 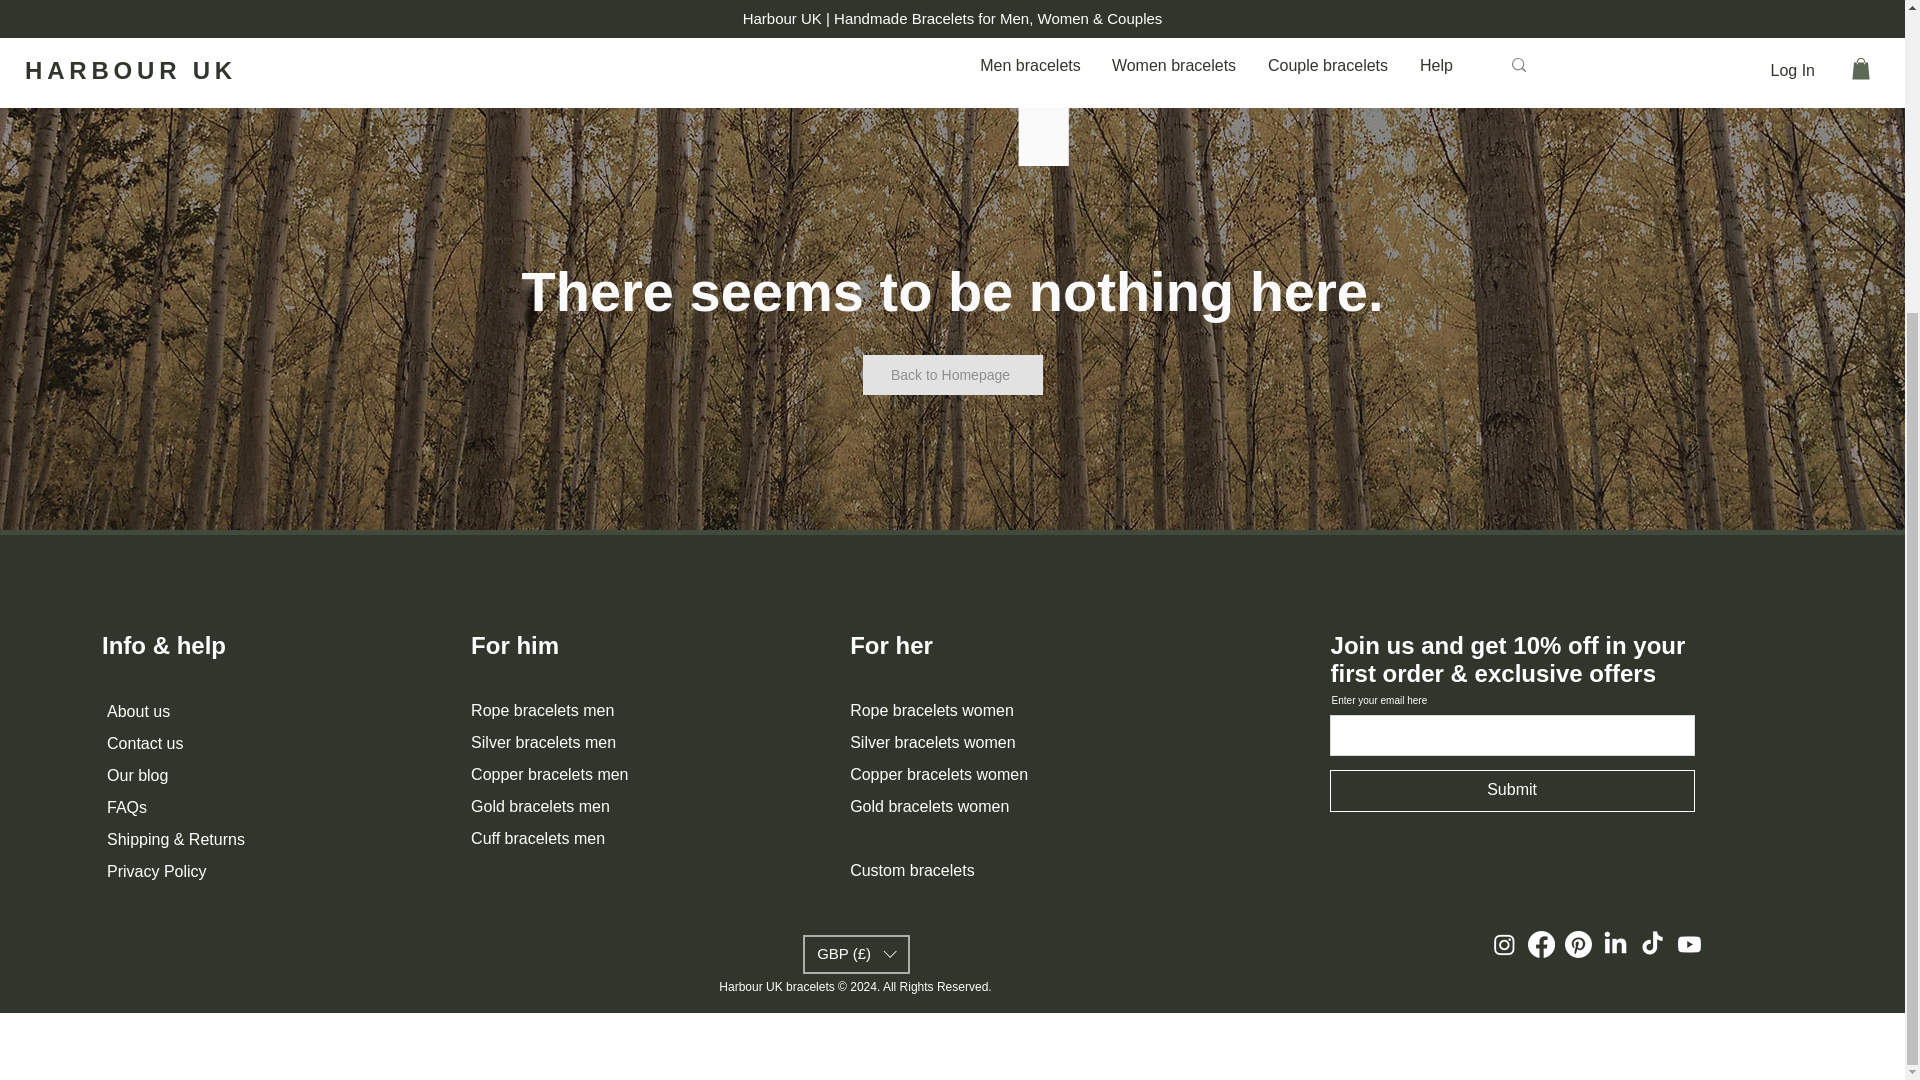 I want to click on Copper bracelets women, so click(x=938, y=774).